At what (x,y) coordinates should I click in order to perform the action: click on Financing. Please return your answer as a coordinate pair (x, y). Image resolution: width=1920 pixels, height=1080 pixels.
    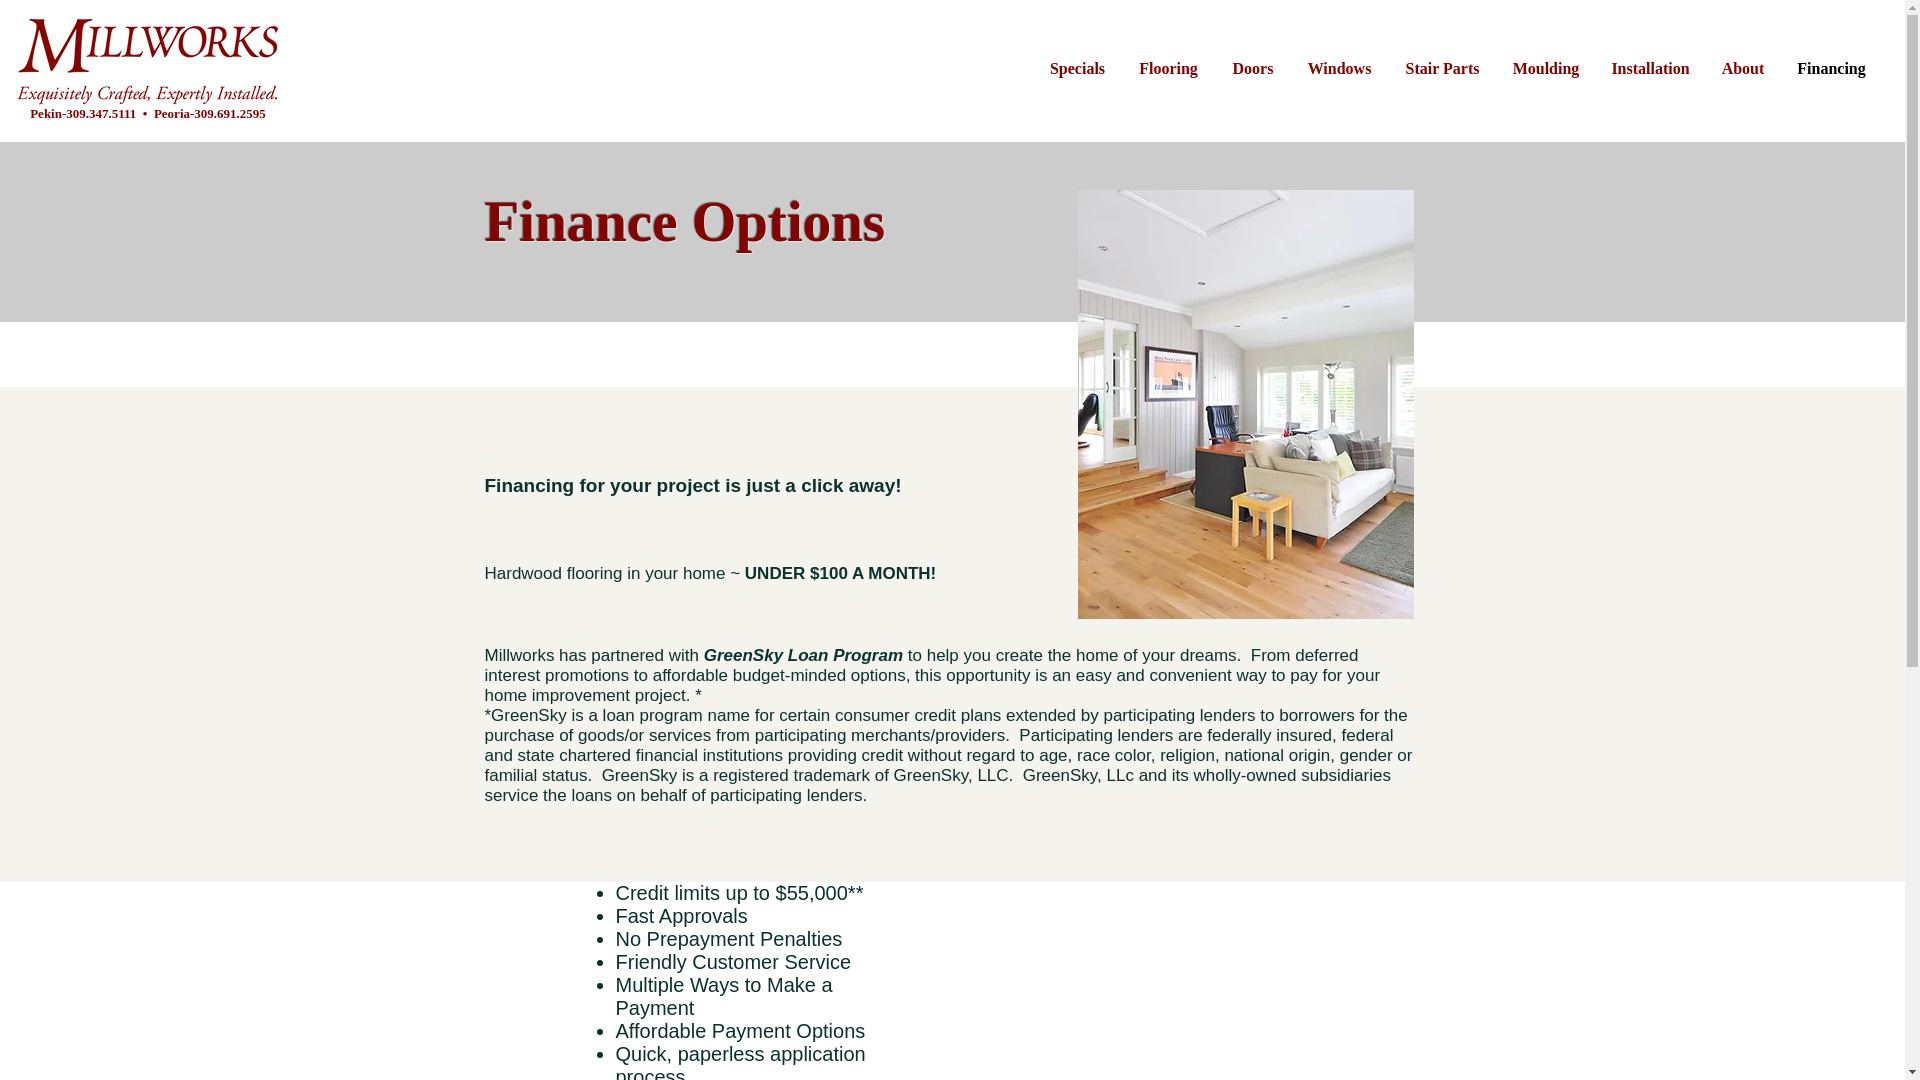
    Looking at the image, I should click on (1831, 68).